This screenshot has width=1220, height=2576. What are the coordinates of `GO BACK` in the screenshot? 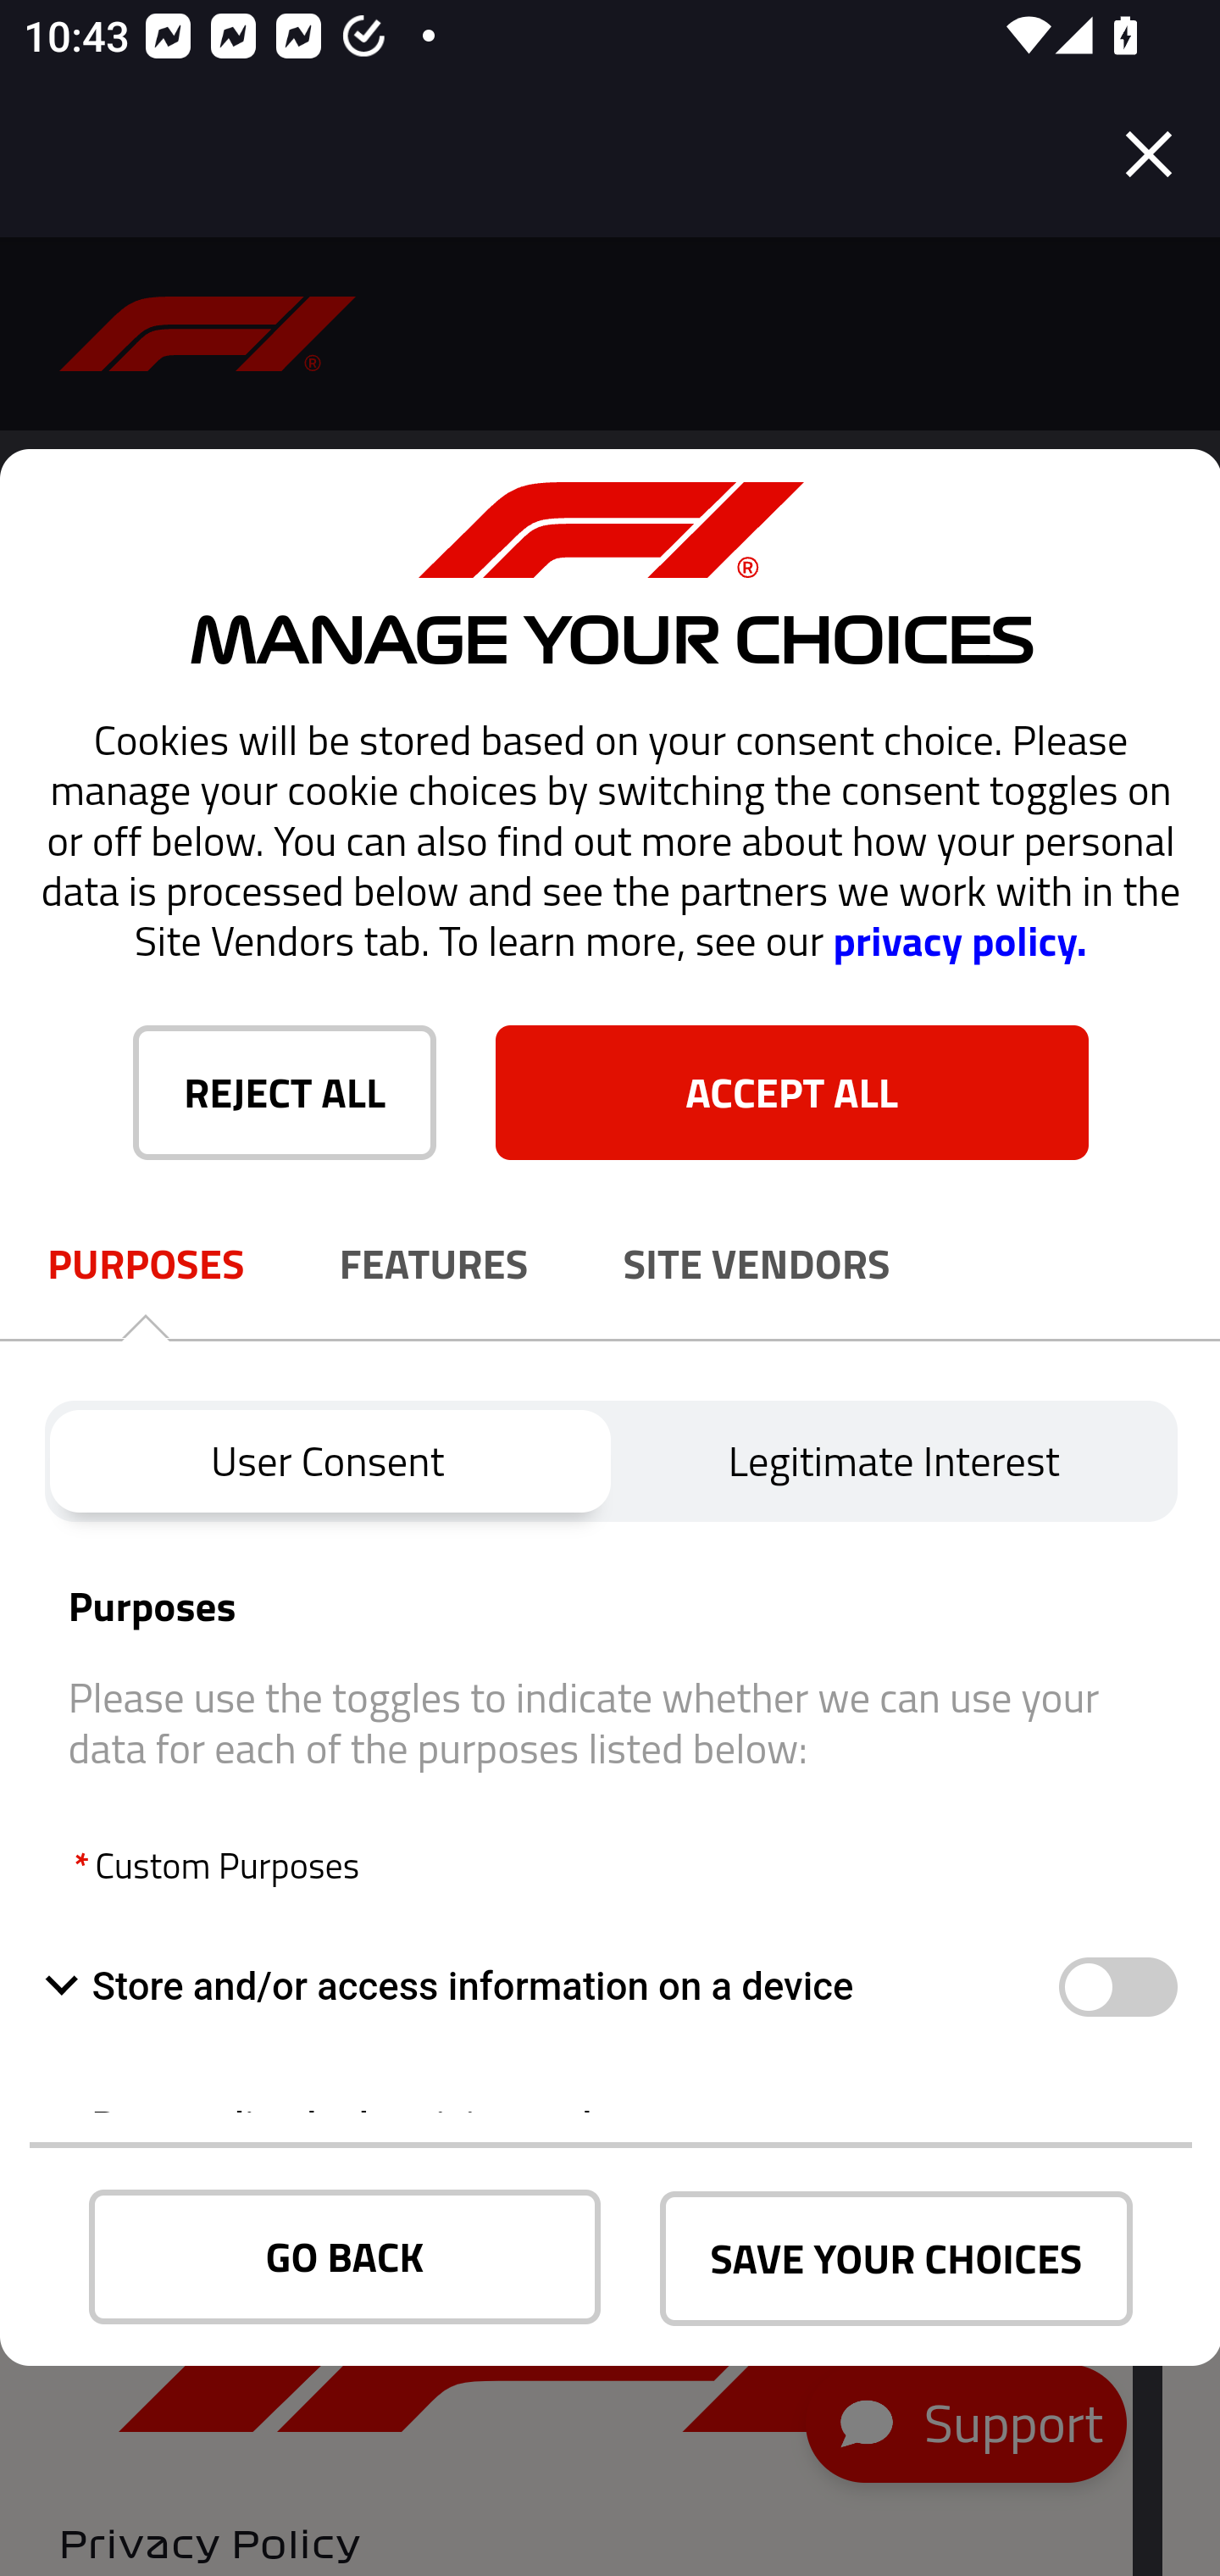 It's located at (345, 2257).